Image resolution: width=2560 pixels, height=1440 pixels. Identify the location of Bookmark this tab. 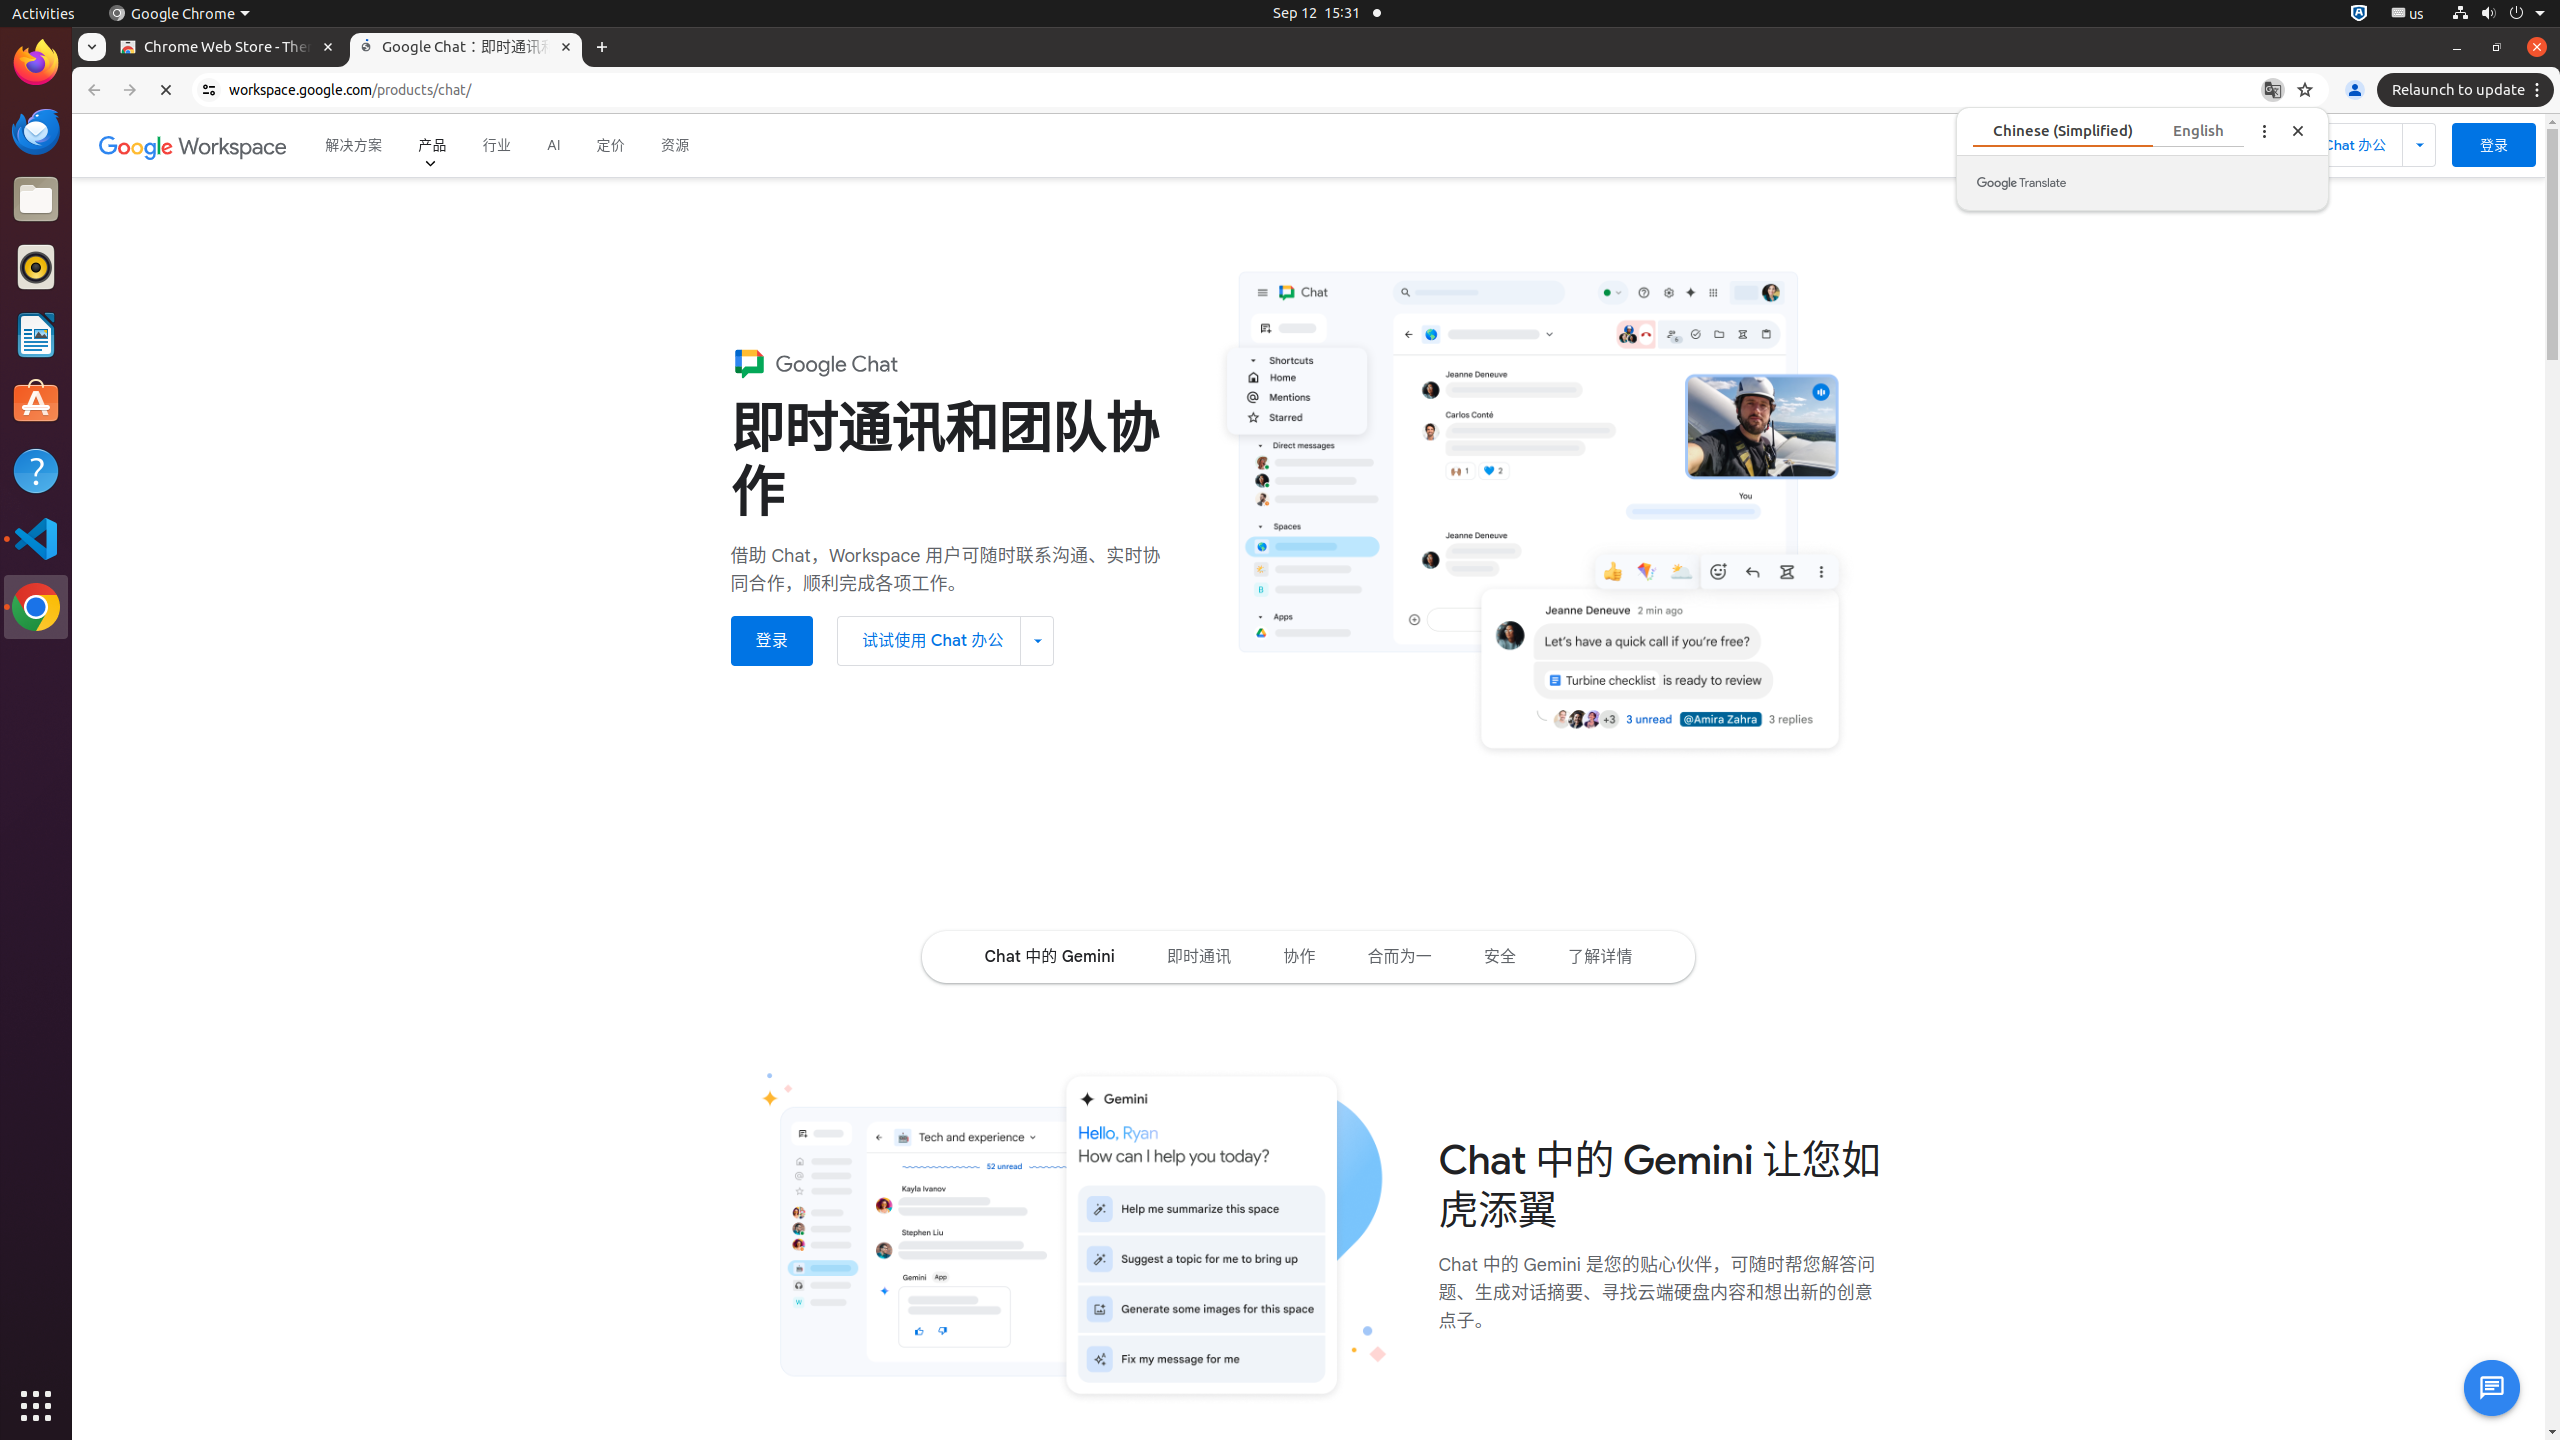
(2305, 90).